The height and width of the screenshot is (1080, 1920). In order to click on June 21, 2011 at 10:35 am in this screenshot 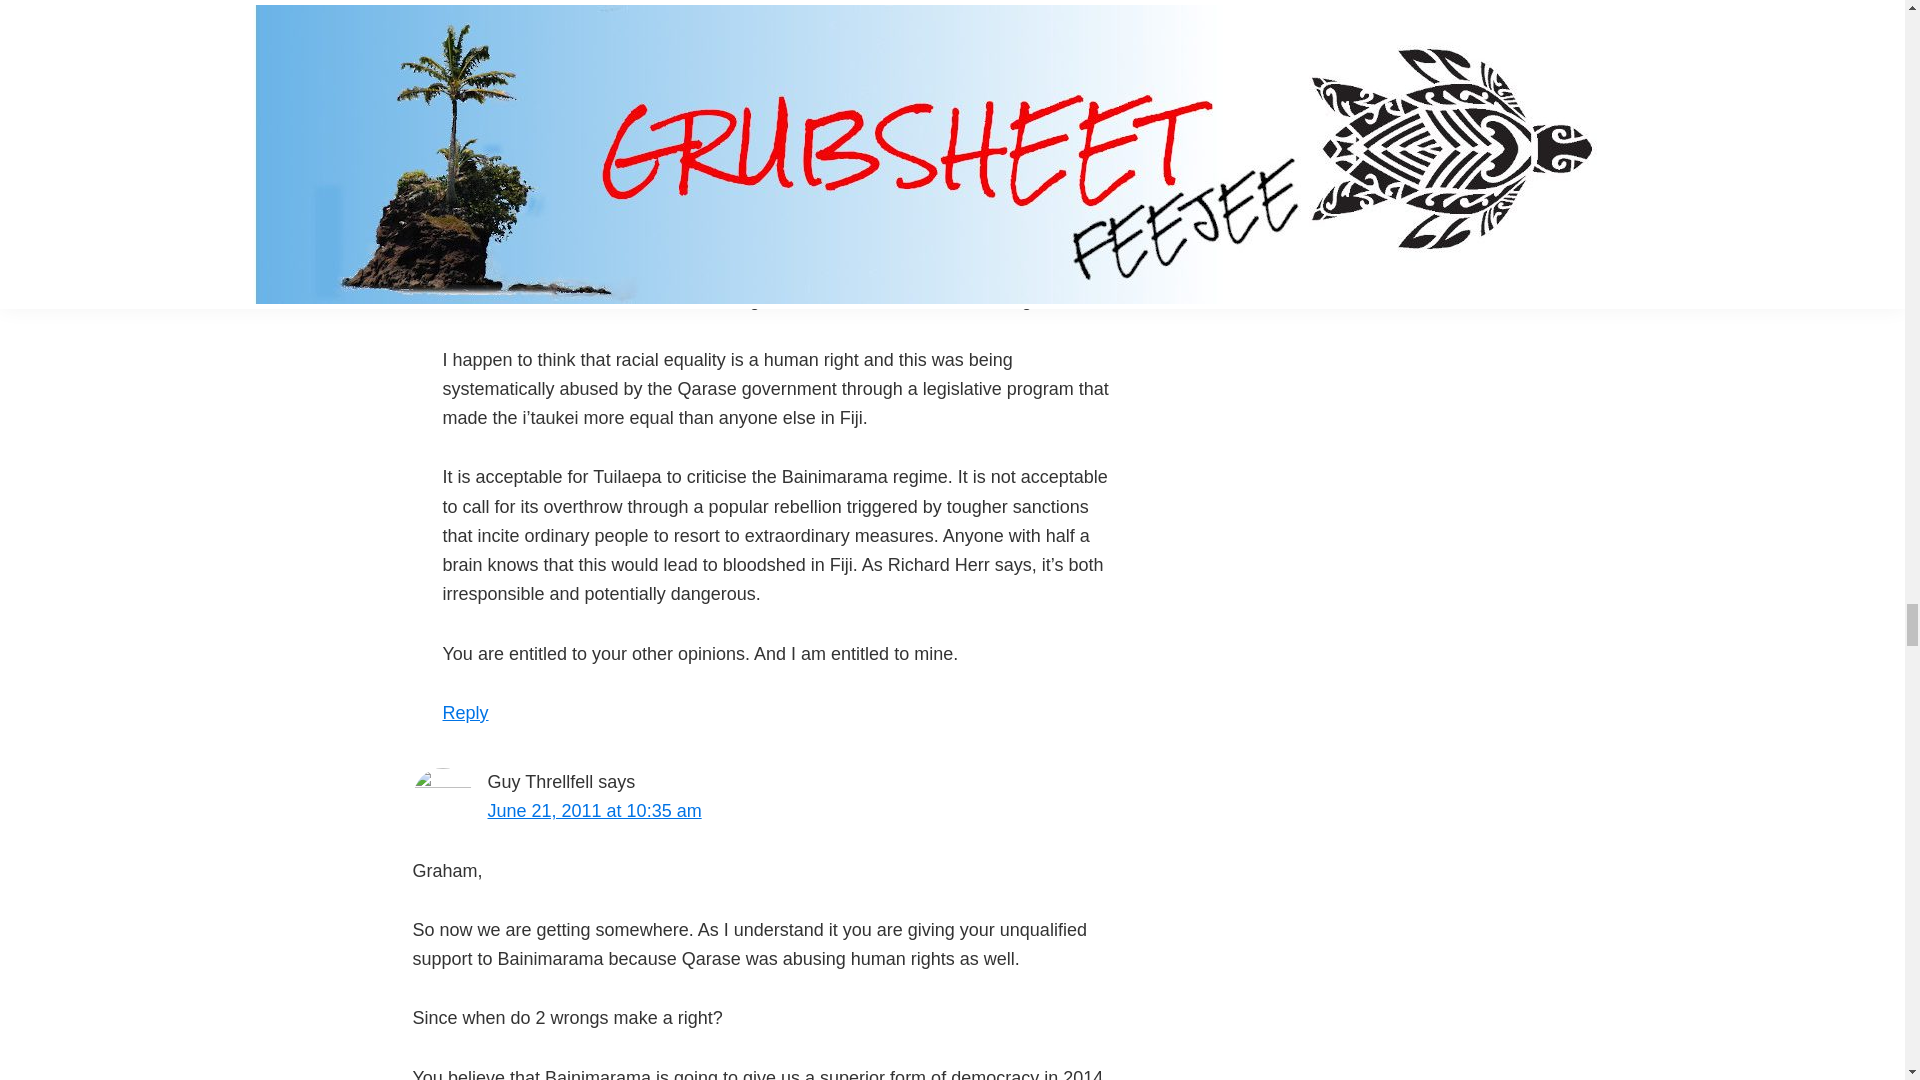, I will do `click(594, 810)`.